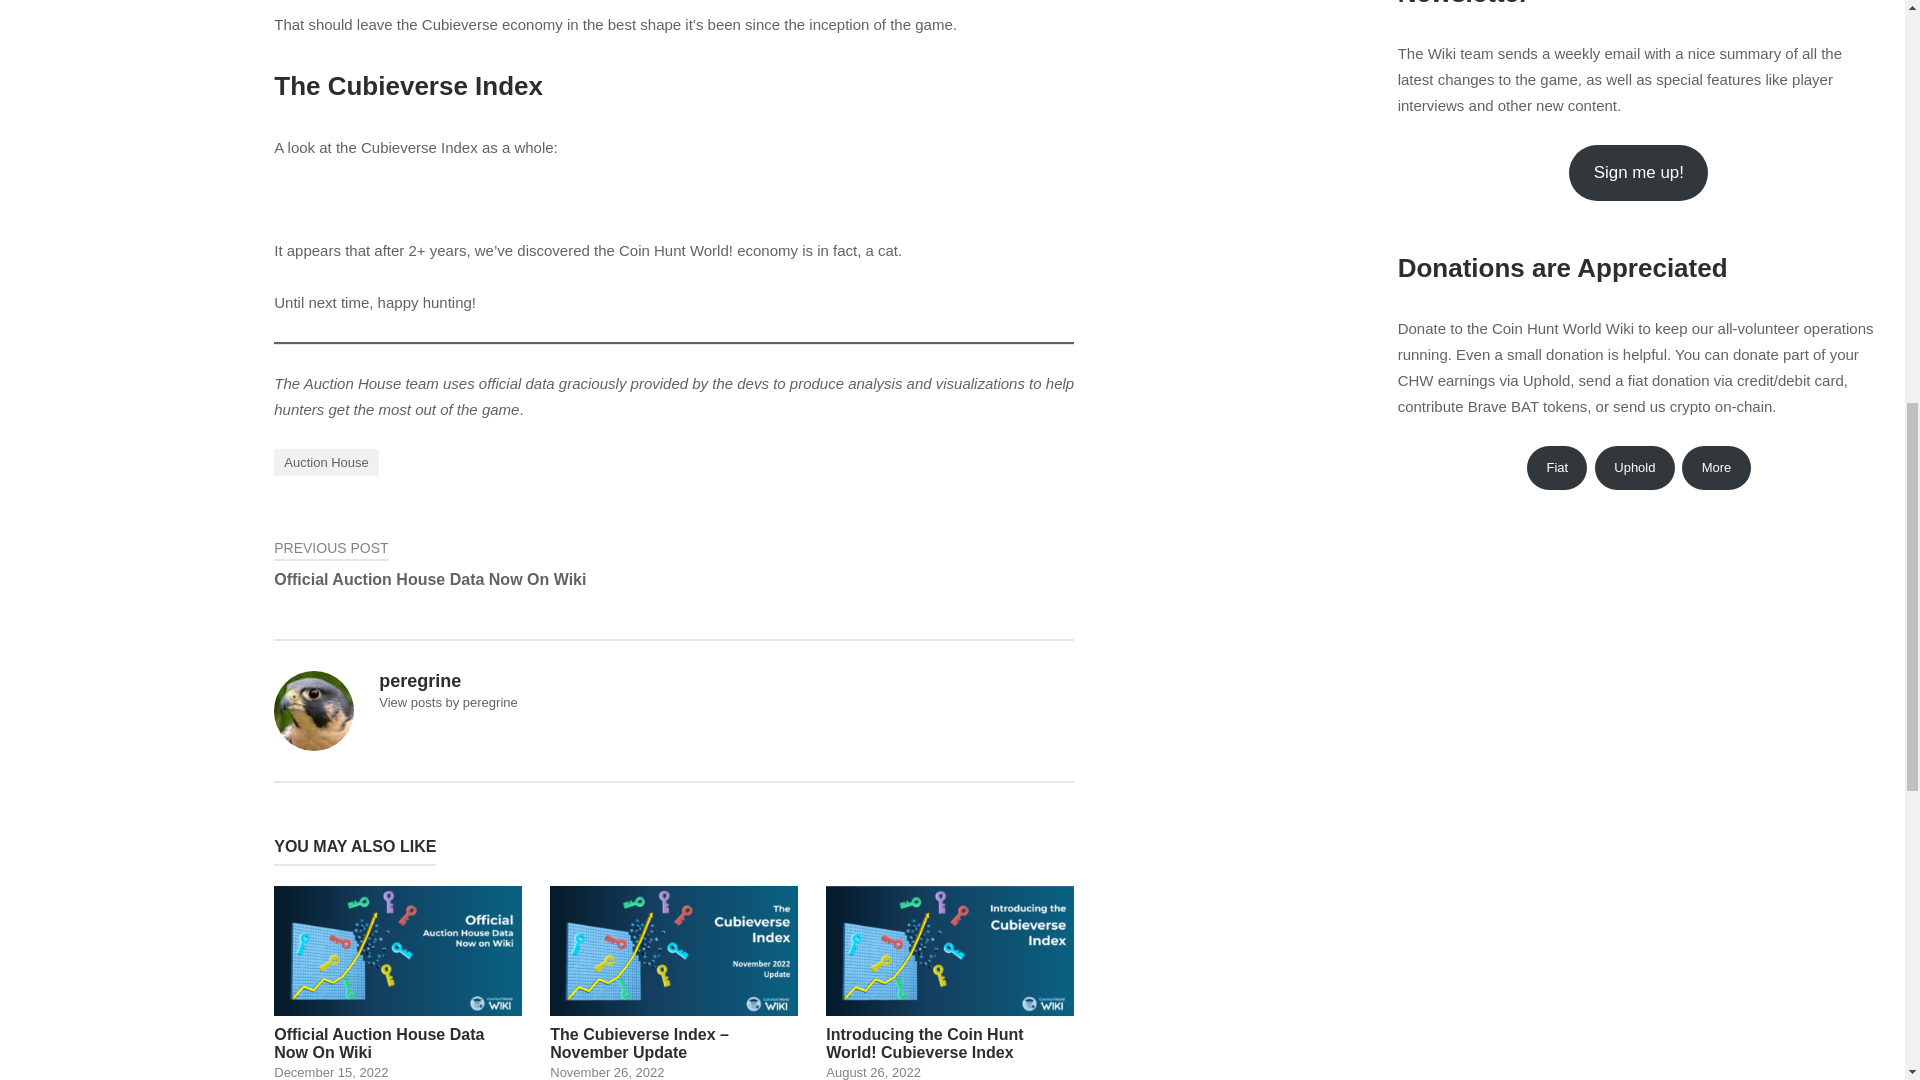 This screenshot has height=1080, width=1920. Describe the element at coordinates (326, 462) in the screenshot. I see `Auction House` at that location.